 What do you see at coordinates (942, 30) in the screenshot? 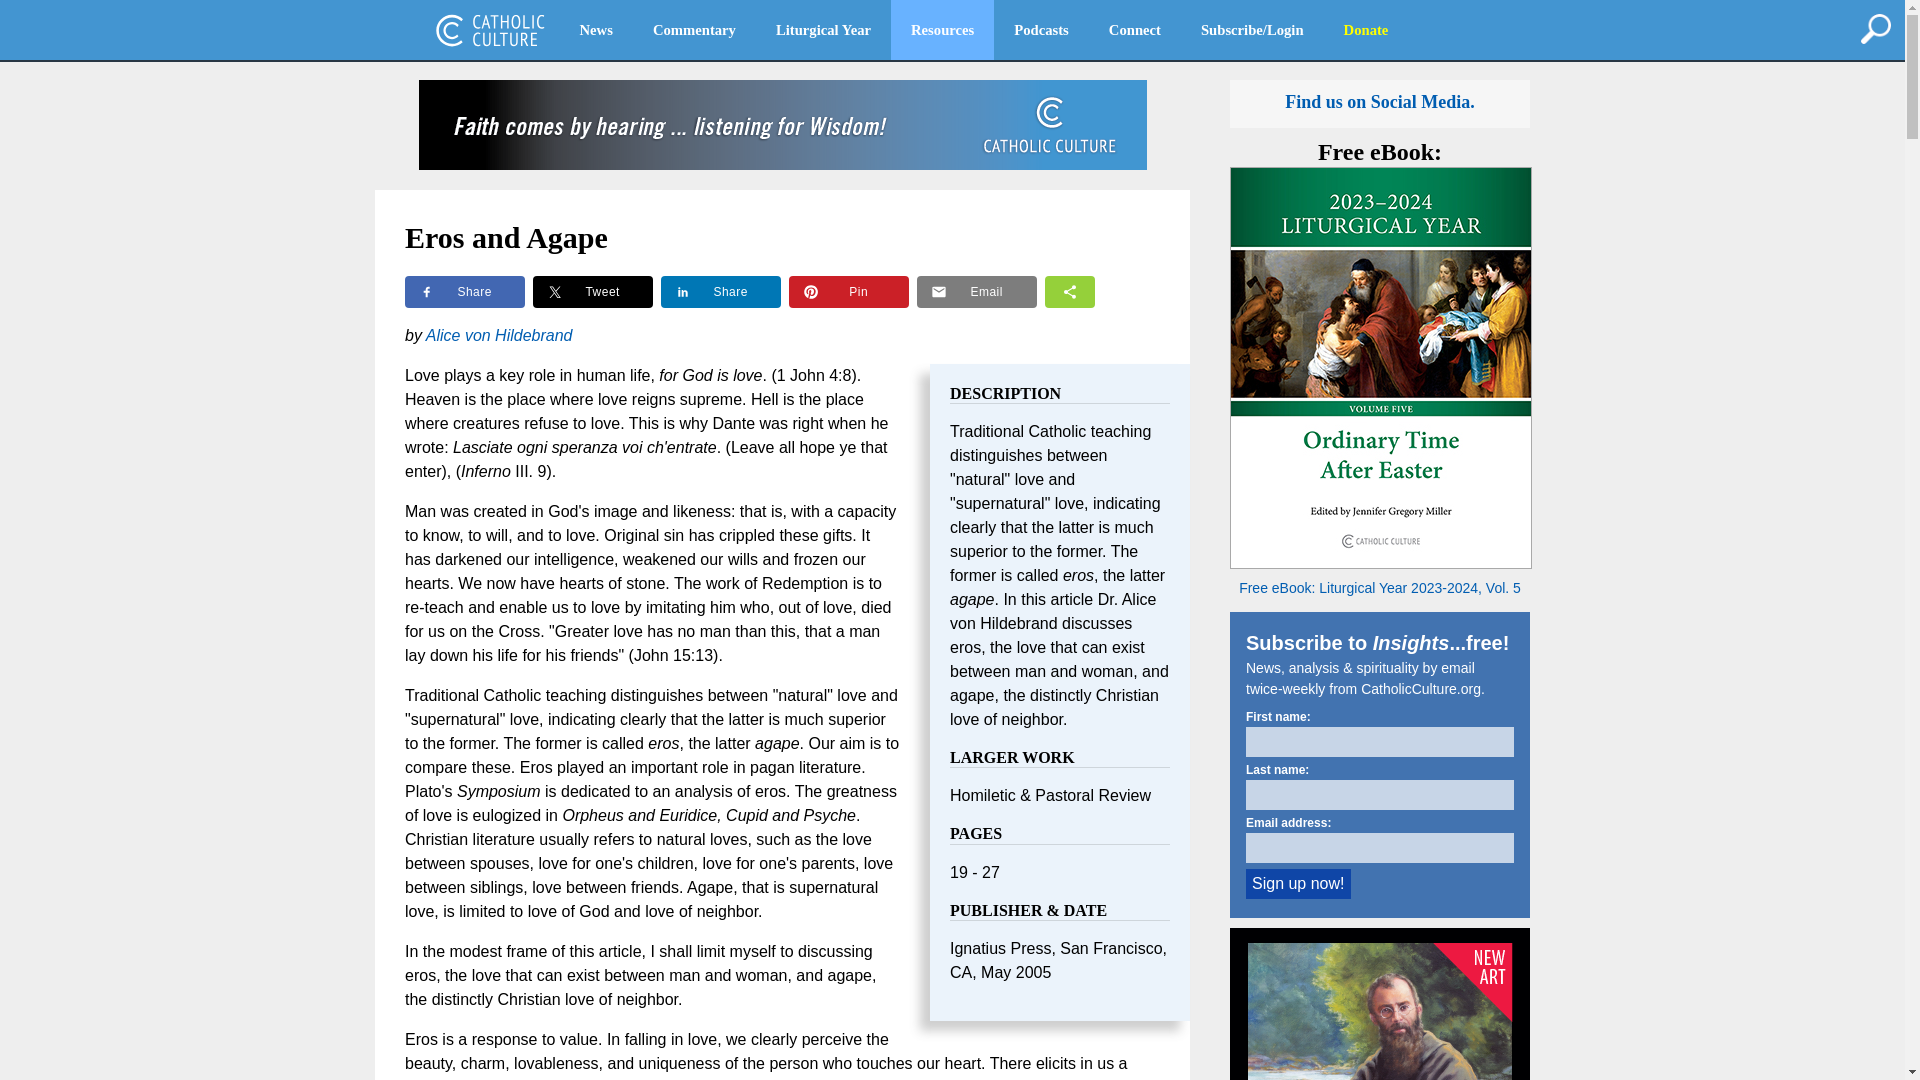
I see `Resources` at bounding box center [942, 30].